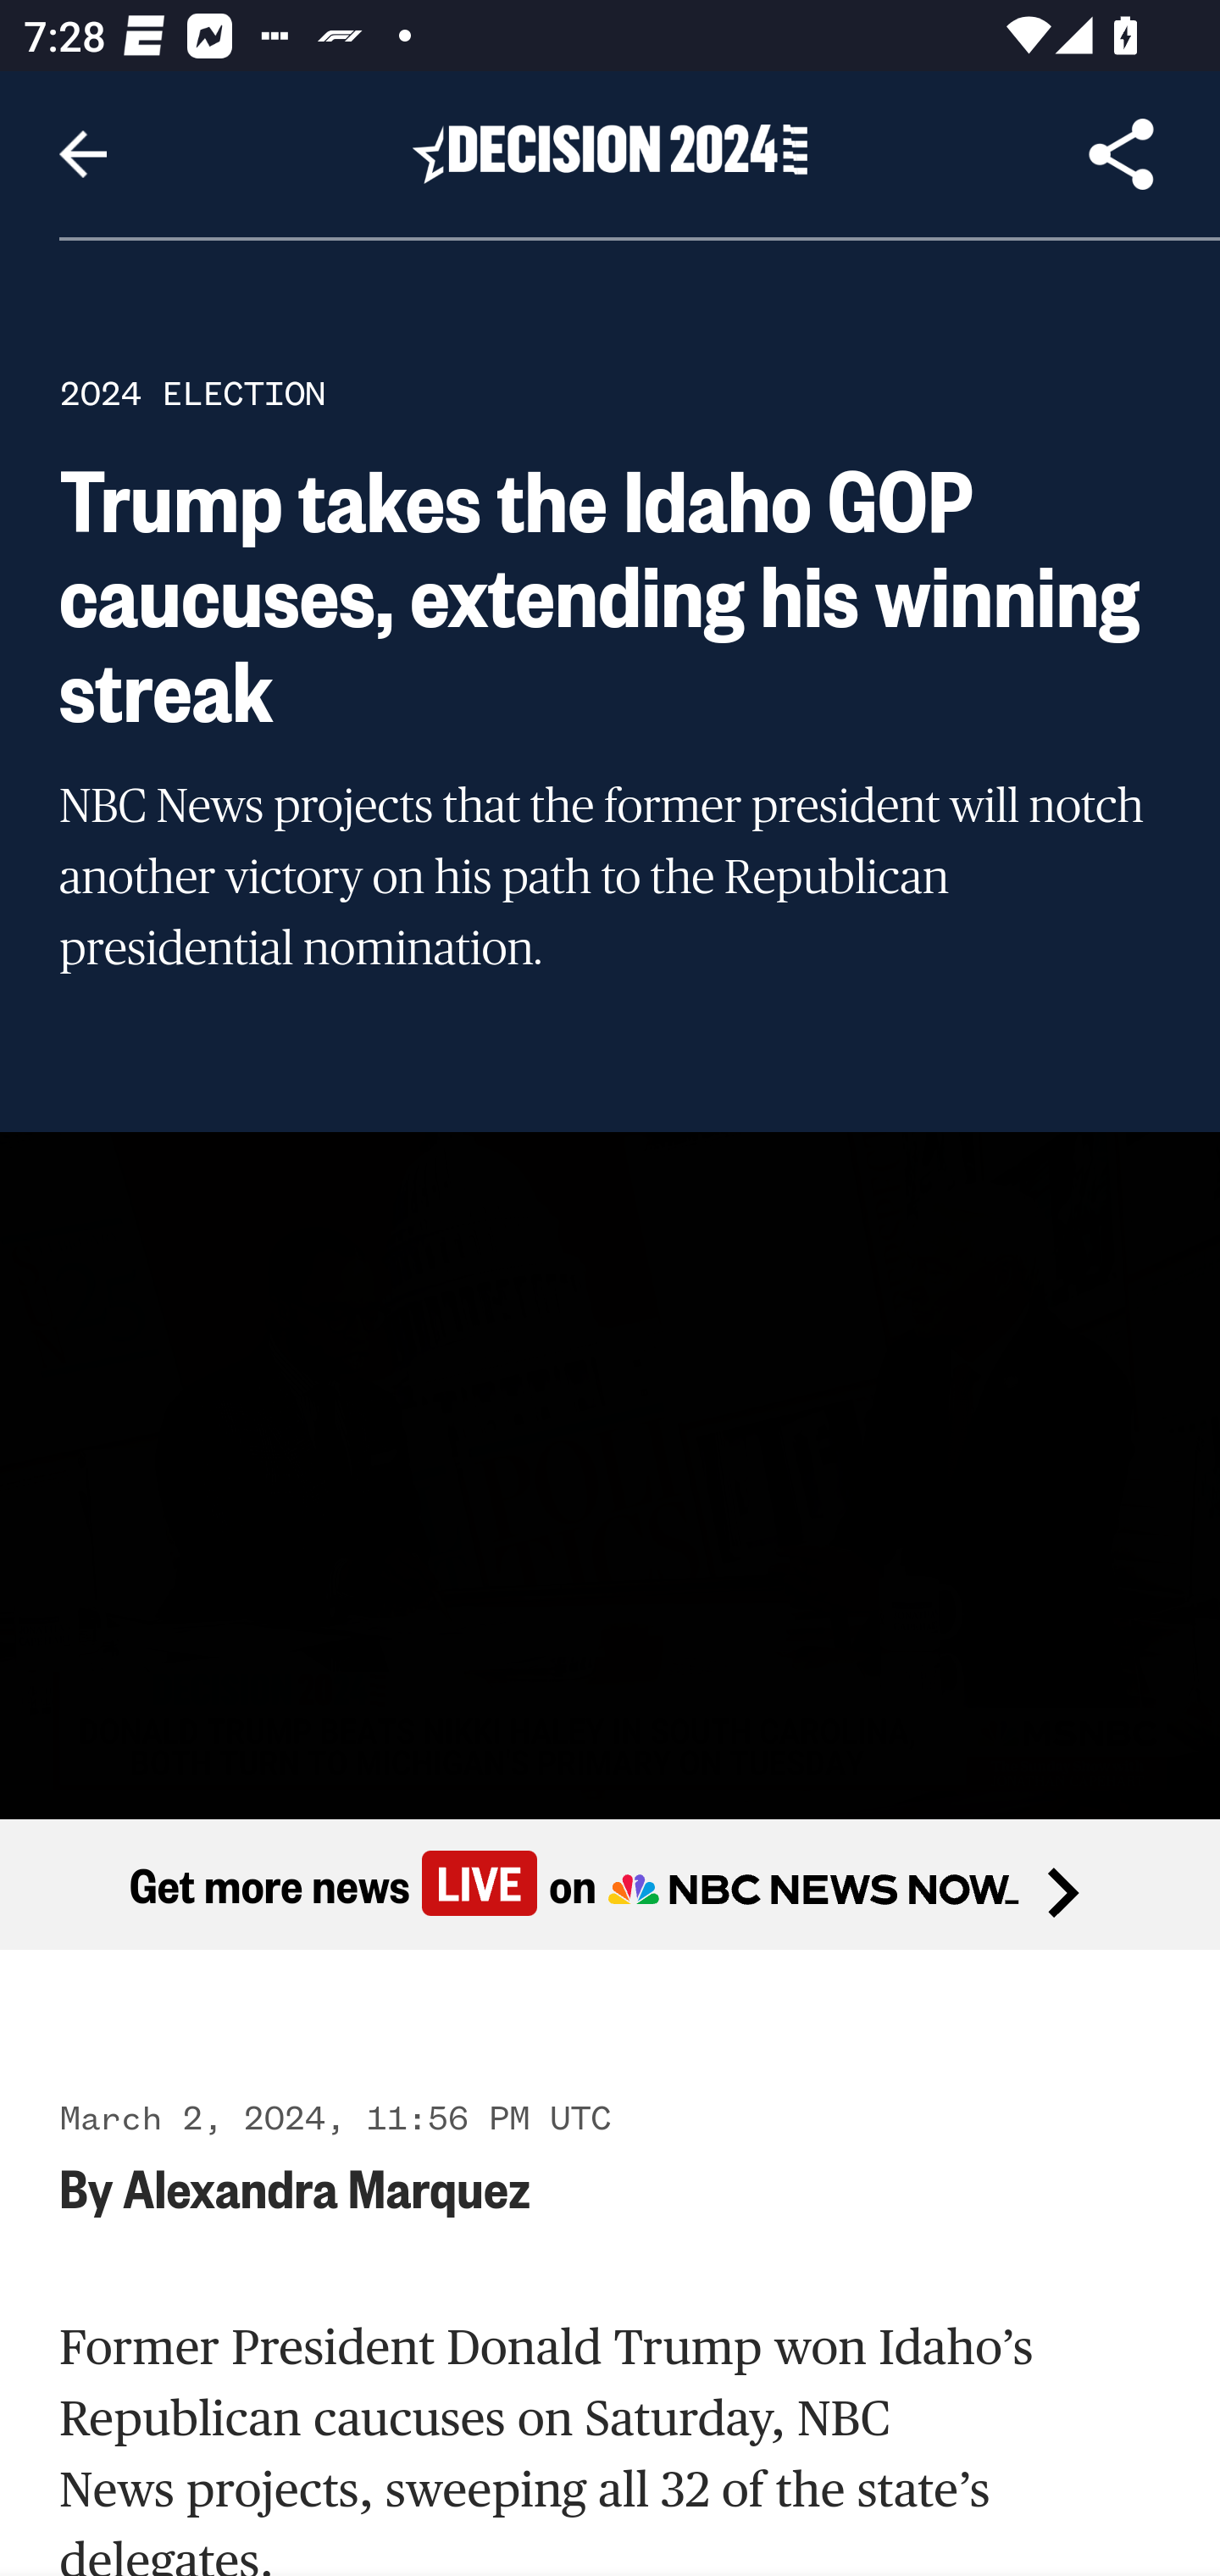 The image size is (1220, 2576). What do you see at coordinates (610, 1885) in the screenshot?
I see `Get more news Live on Get more news Live on` at bounding box center [610, 1885].